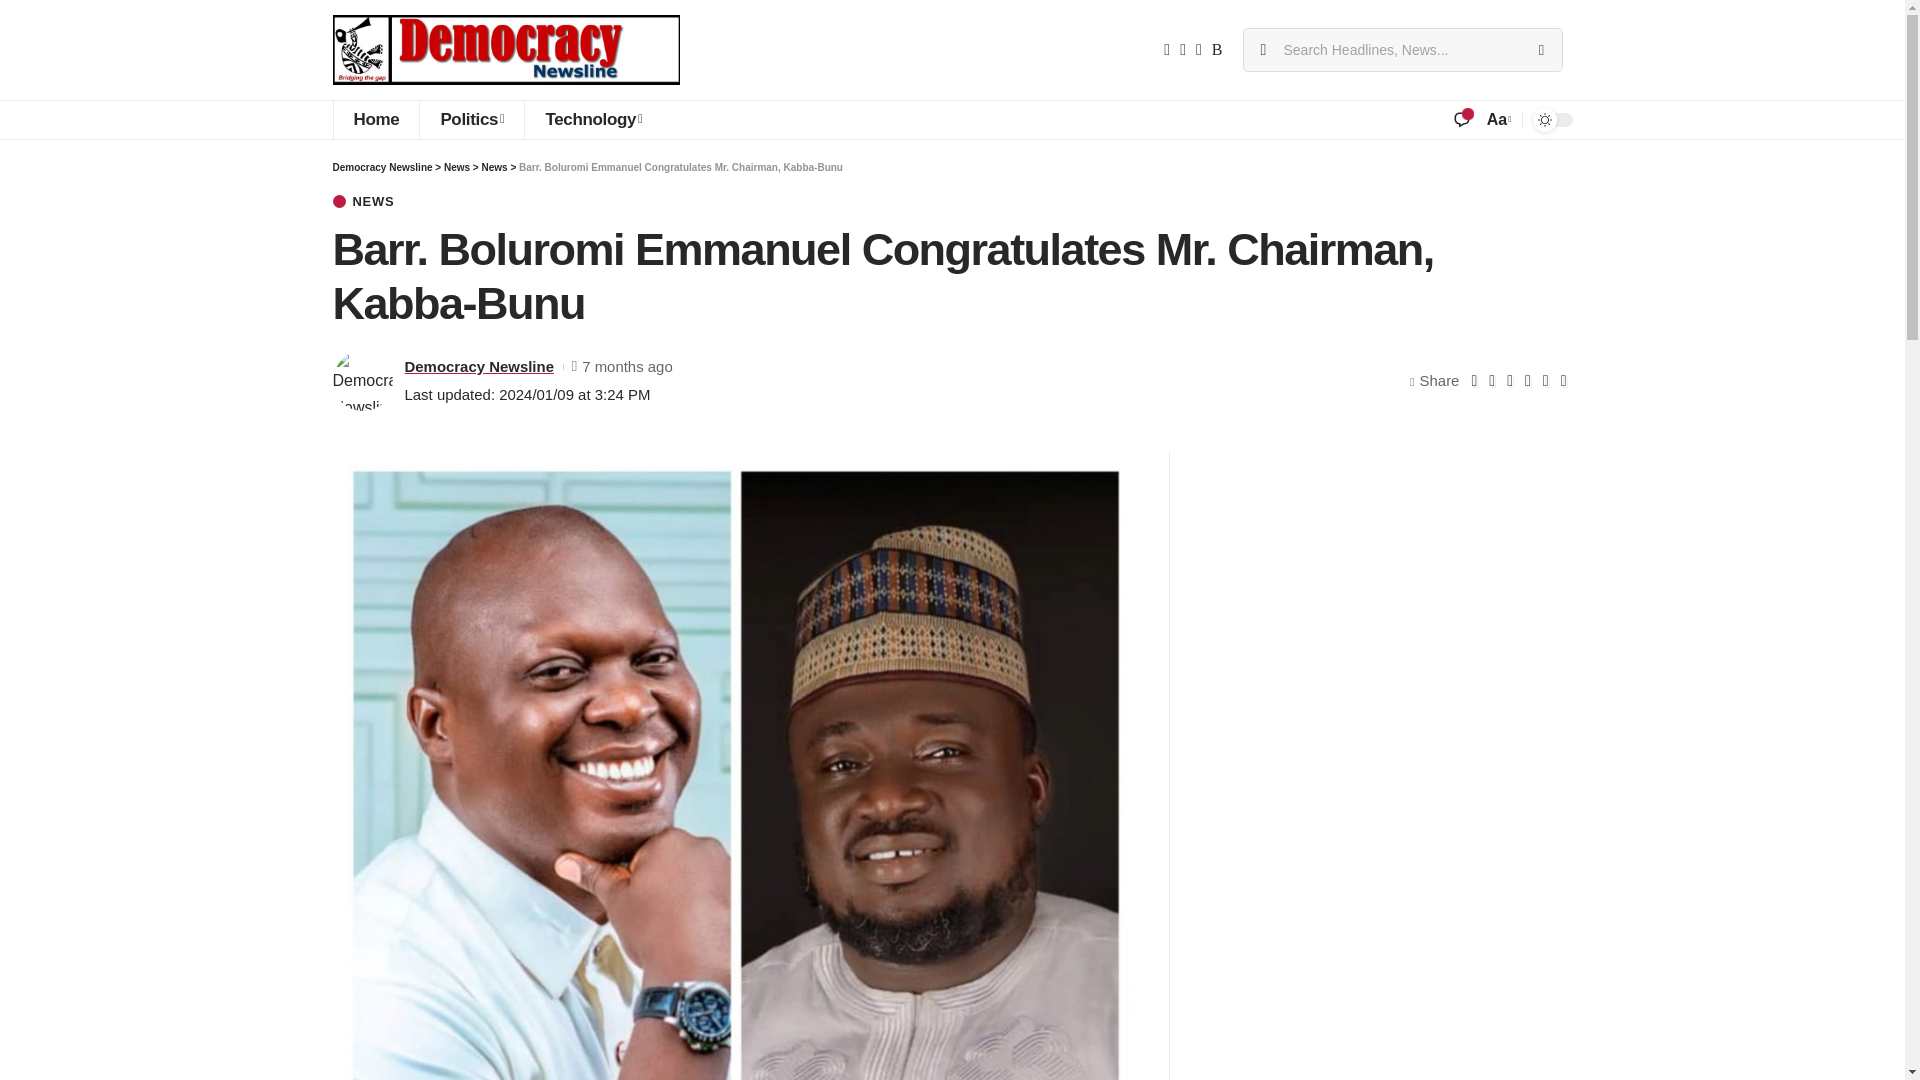  I want to click on Home, so click(375, 120).